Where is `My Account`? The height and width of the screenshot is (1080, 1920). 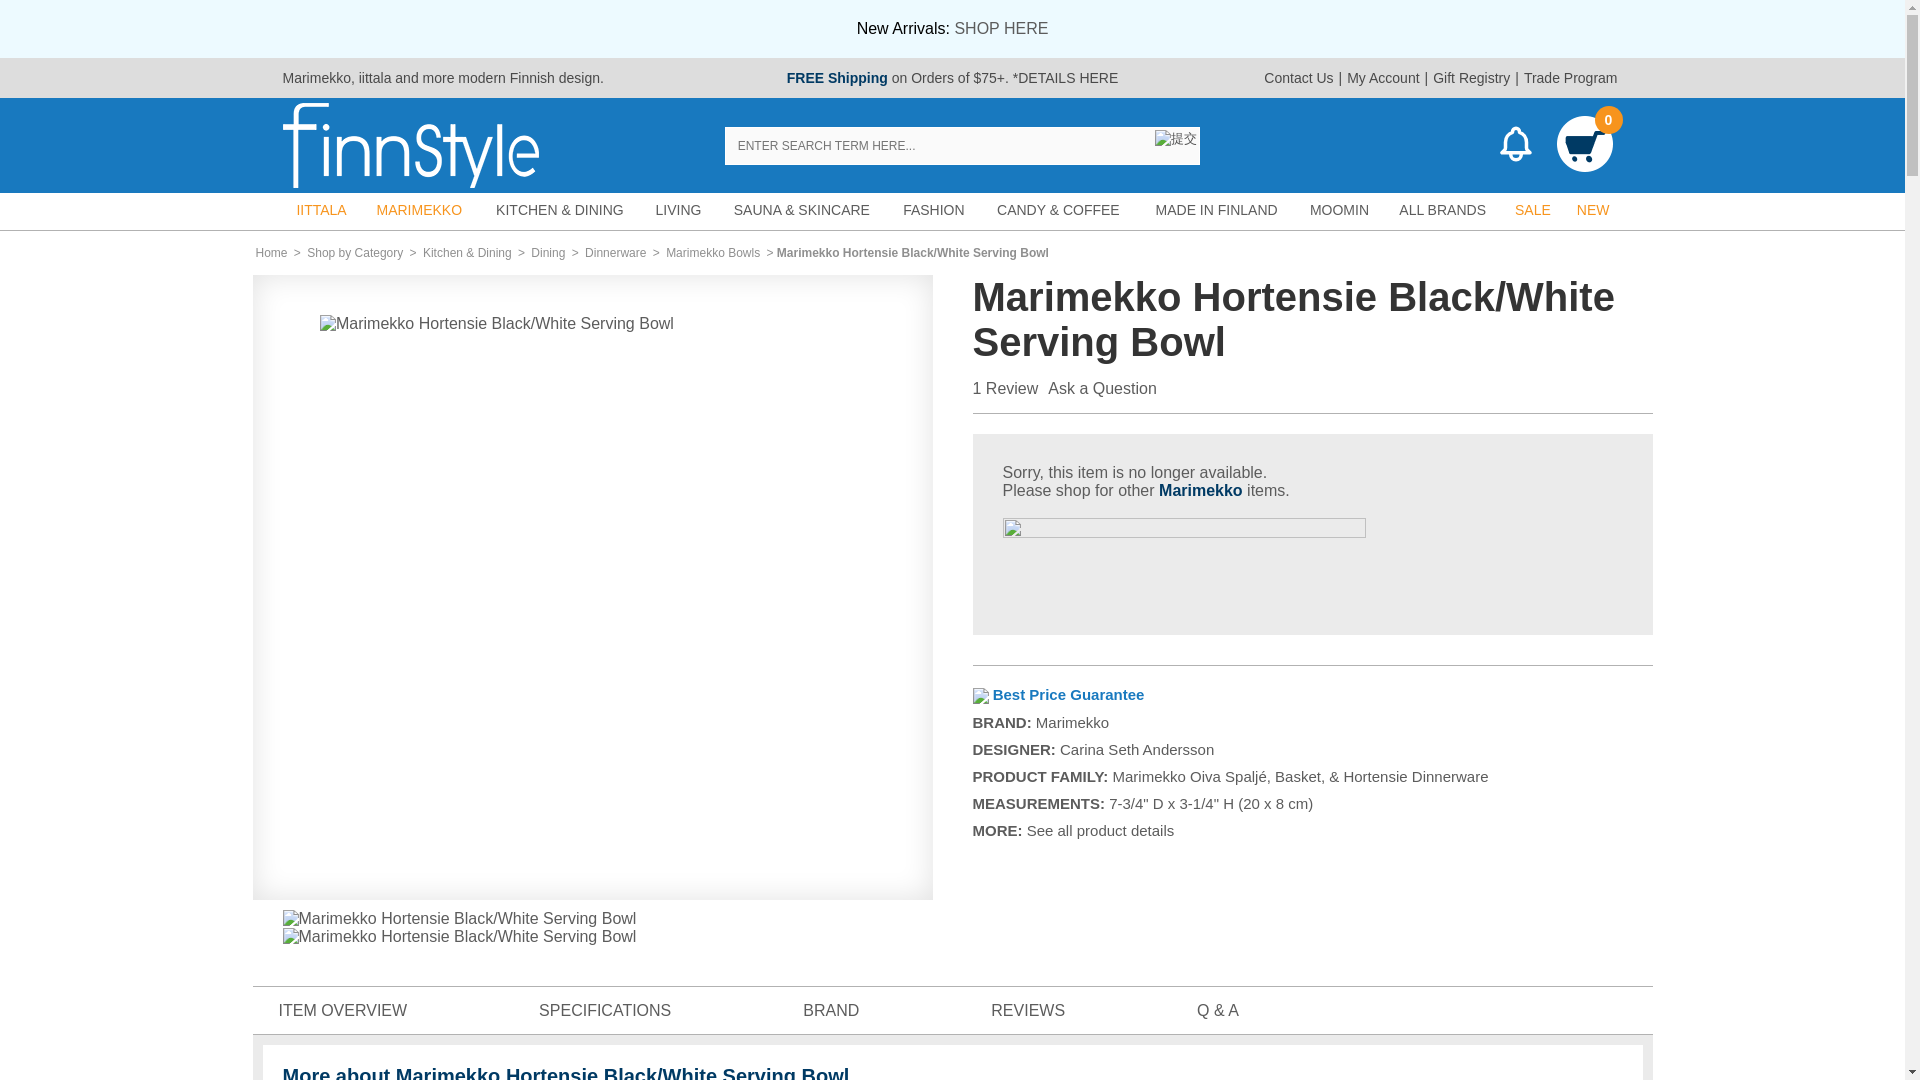 My Account is located at coordinates (1383, 78).